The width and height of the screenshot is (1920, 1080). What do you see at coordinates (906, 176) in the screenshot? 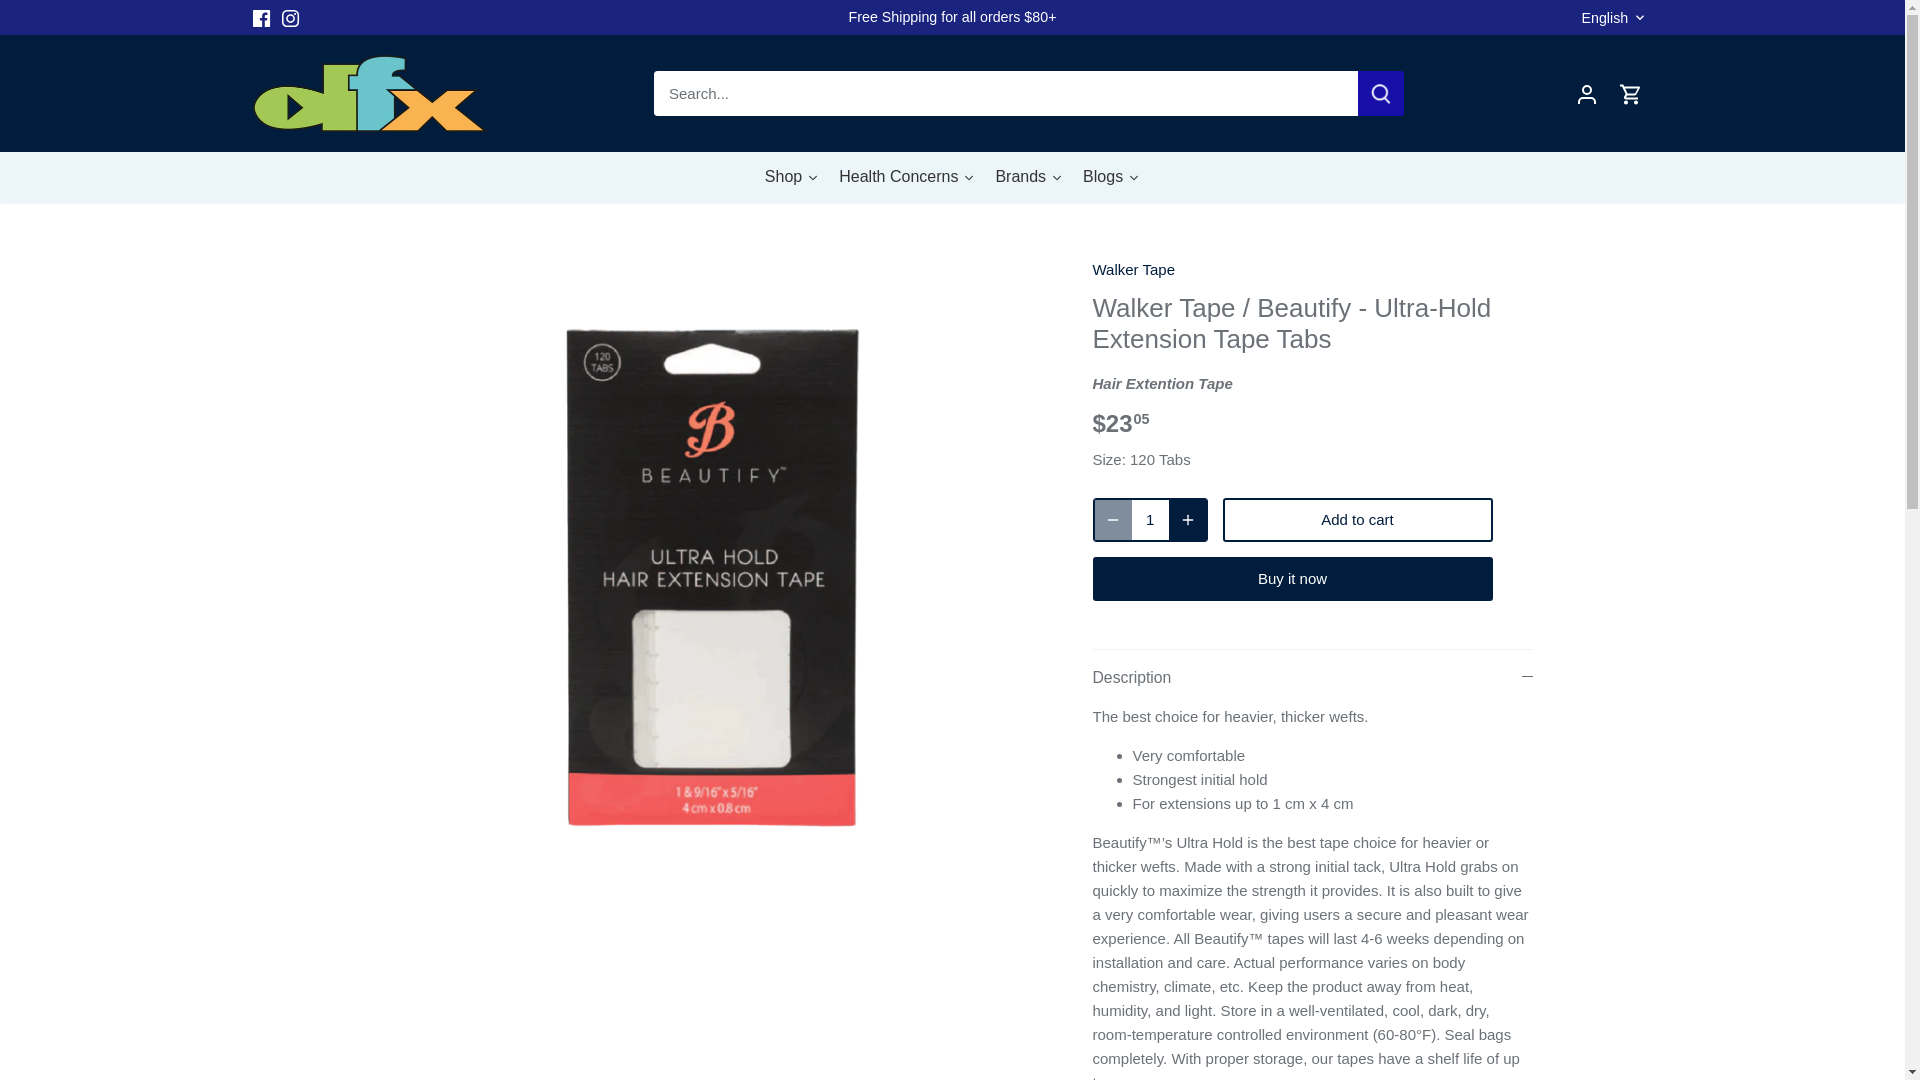
I see `Health Concerns` at bounding box center [906, 176].